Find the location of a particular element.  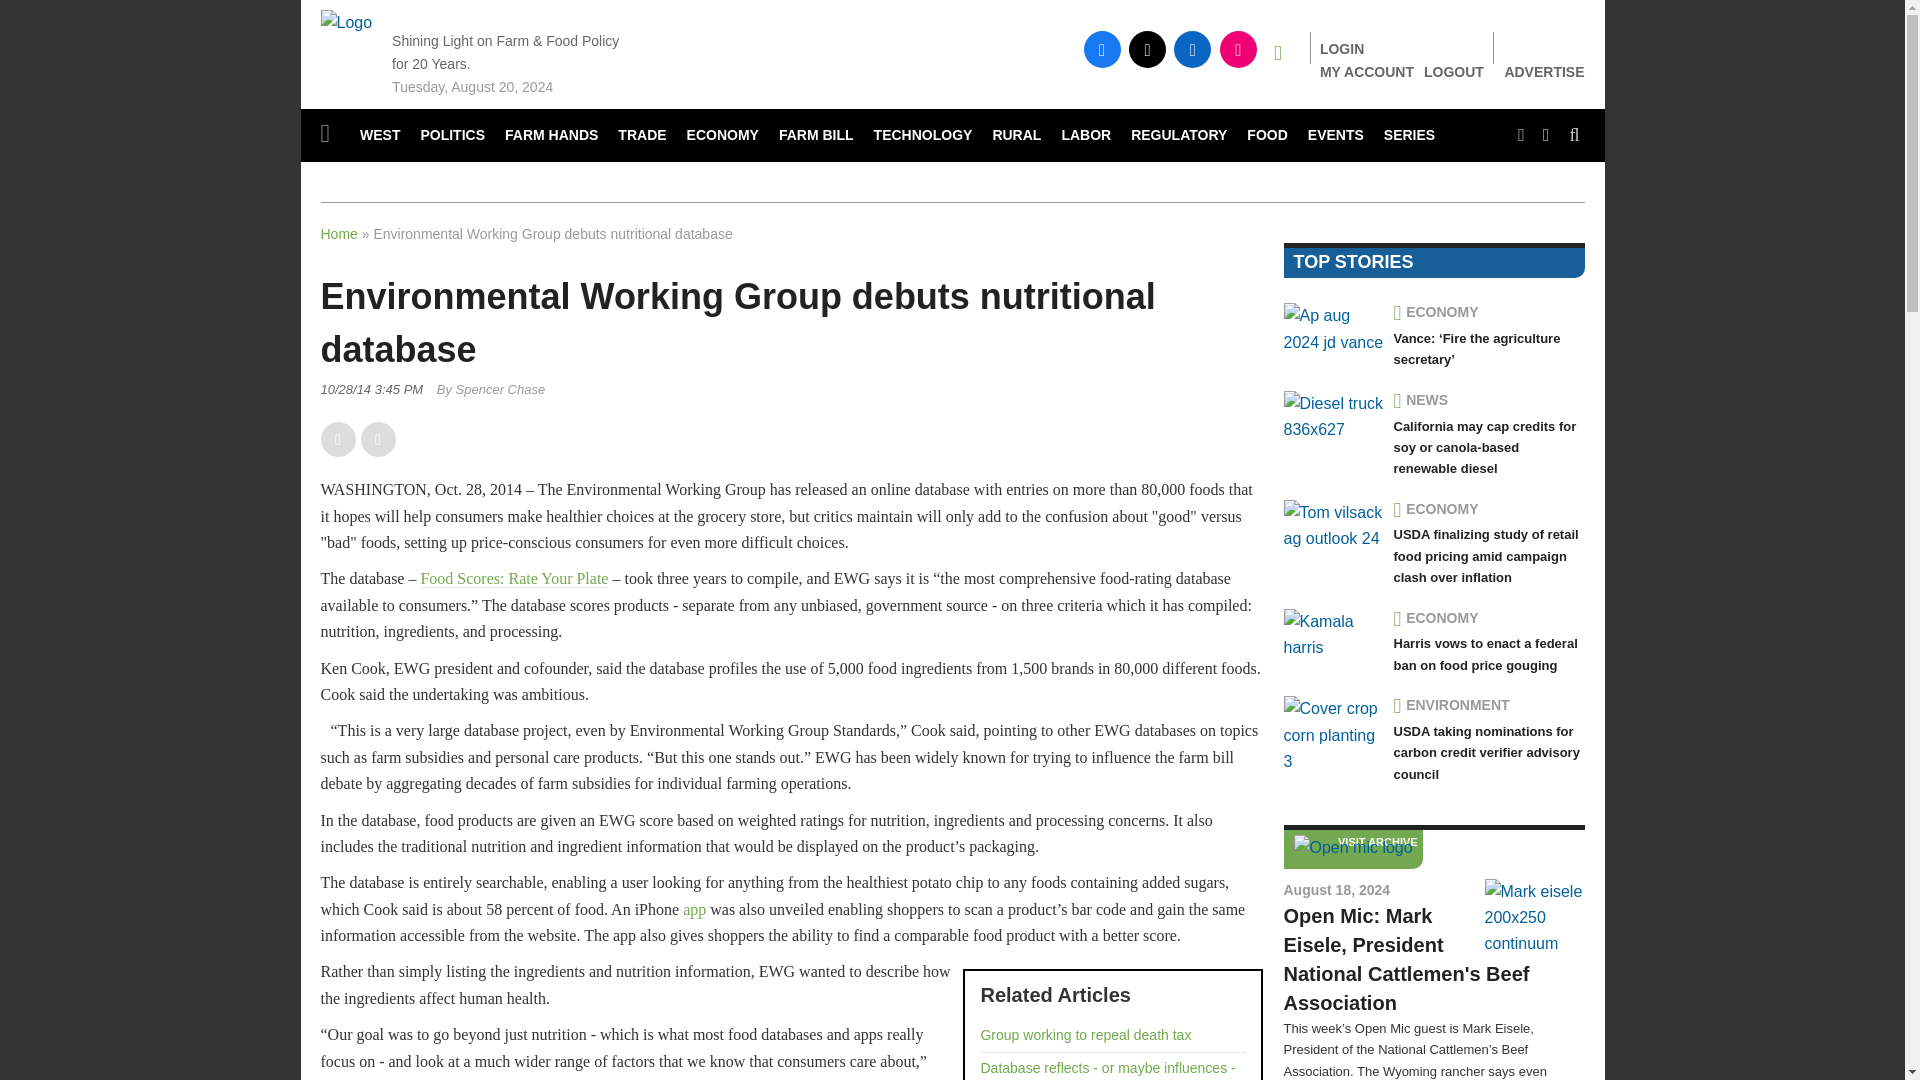

WEST is located at coordinates (380, 136).